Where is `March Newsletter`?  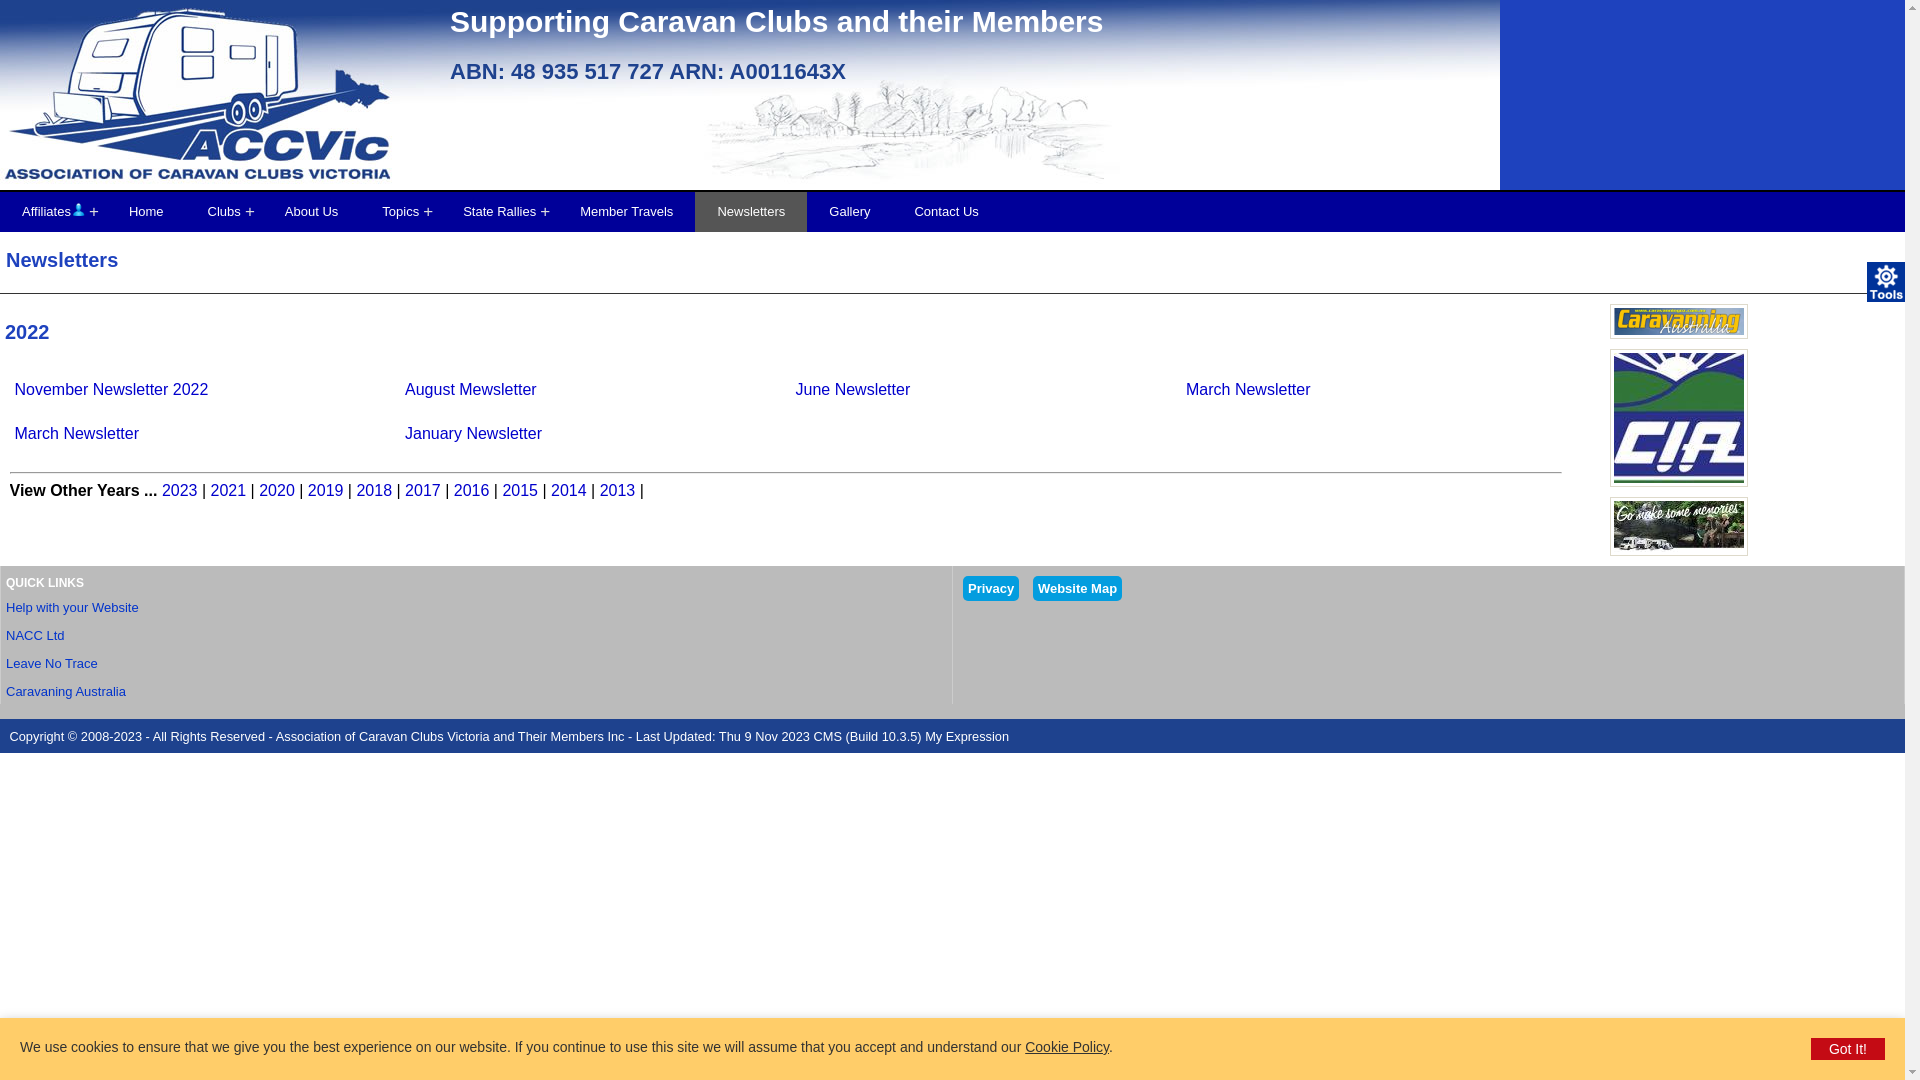 March Newsletter is located at coordinates (1248, 390).